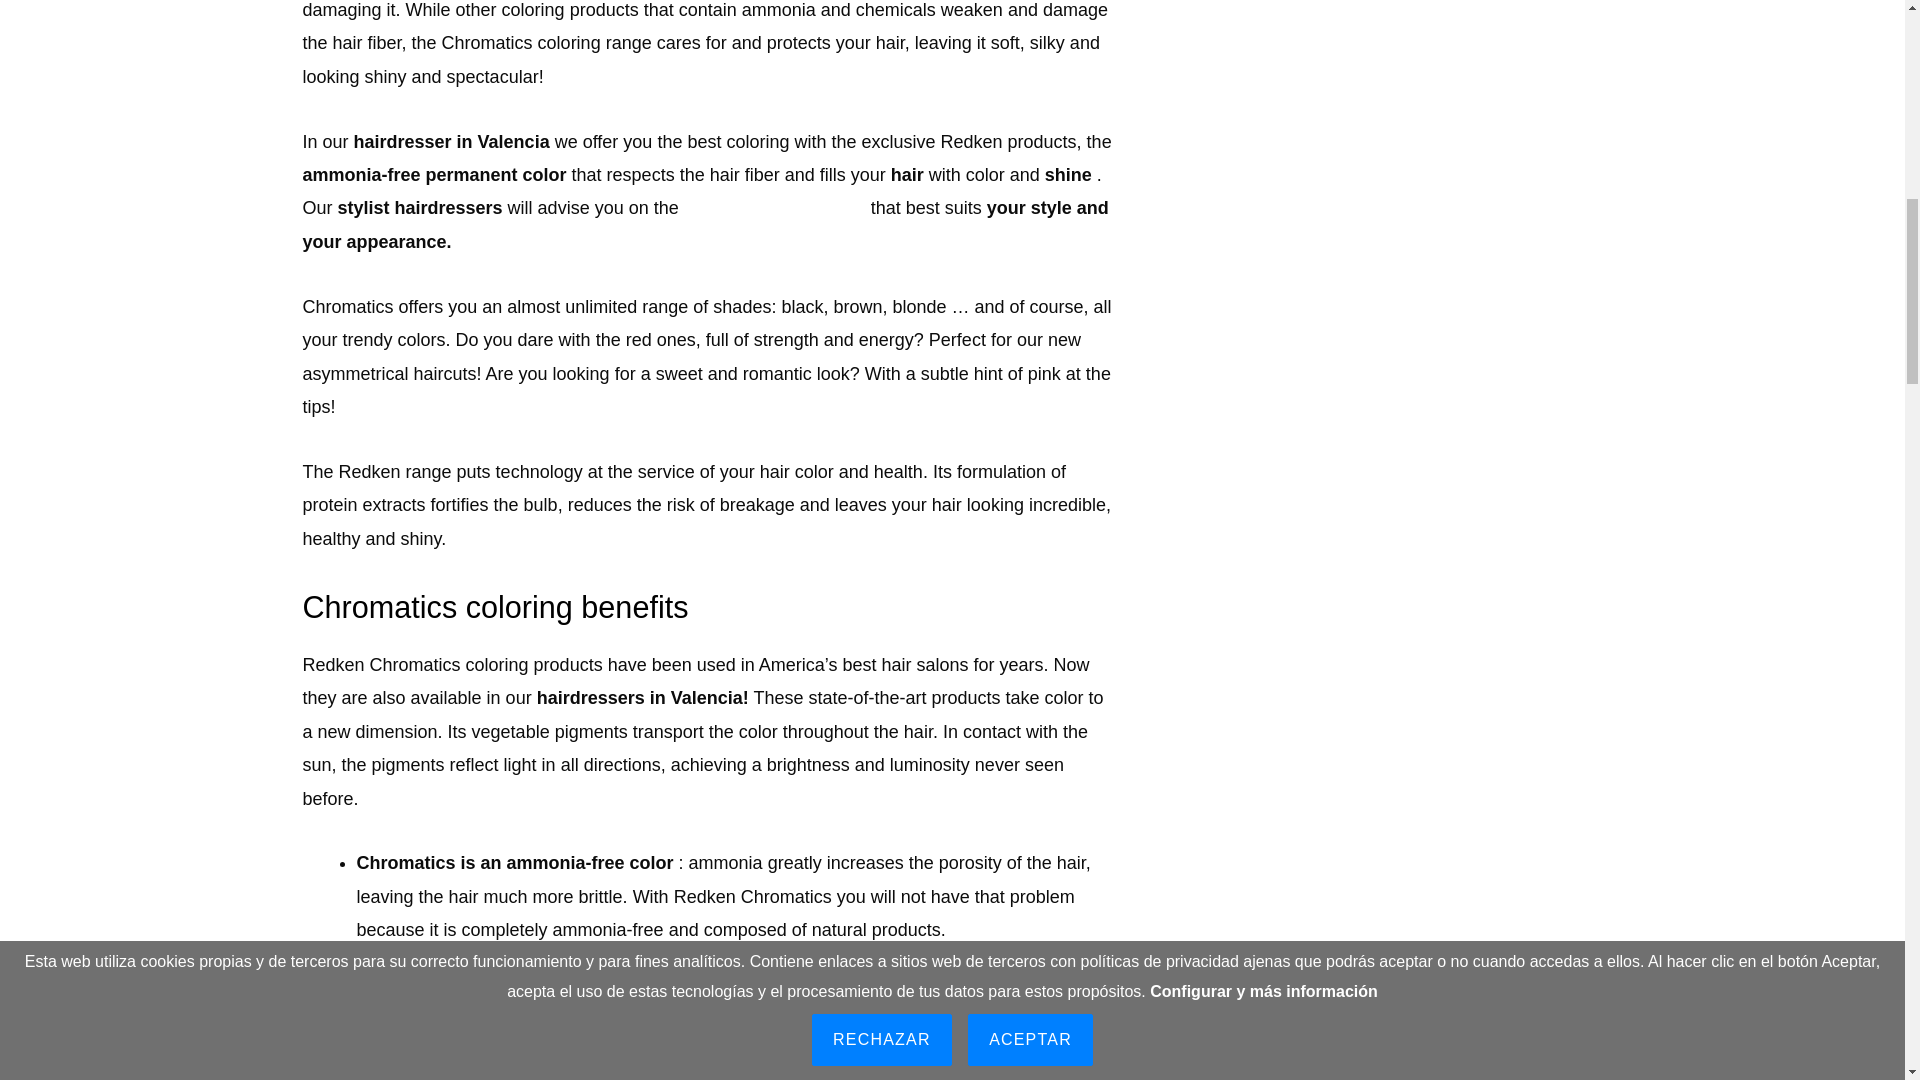 The image size is (1920, 1080). What do you see at coordinates (774, 208) in the screenshot?
I see `Estilismos` at bounding box center [774, 208].